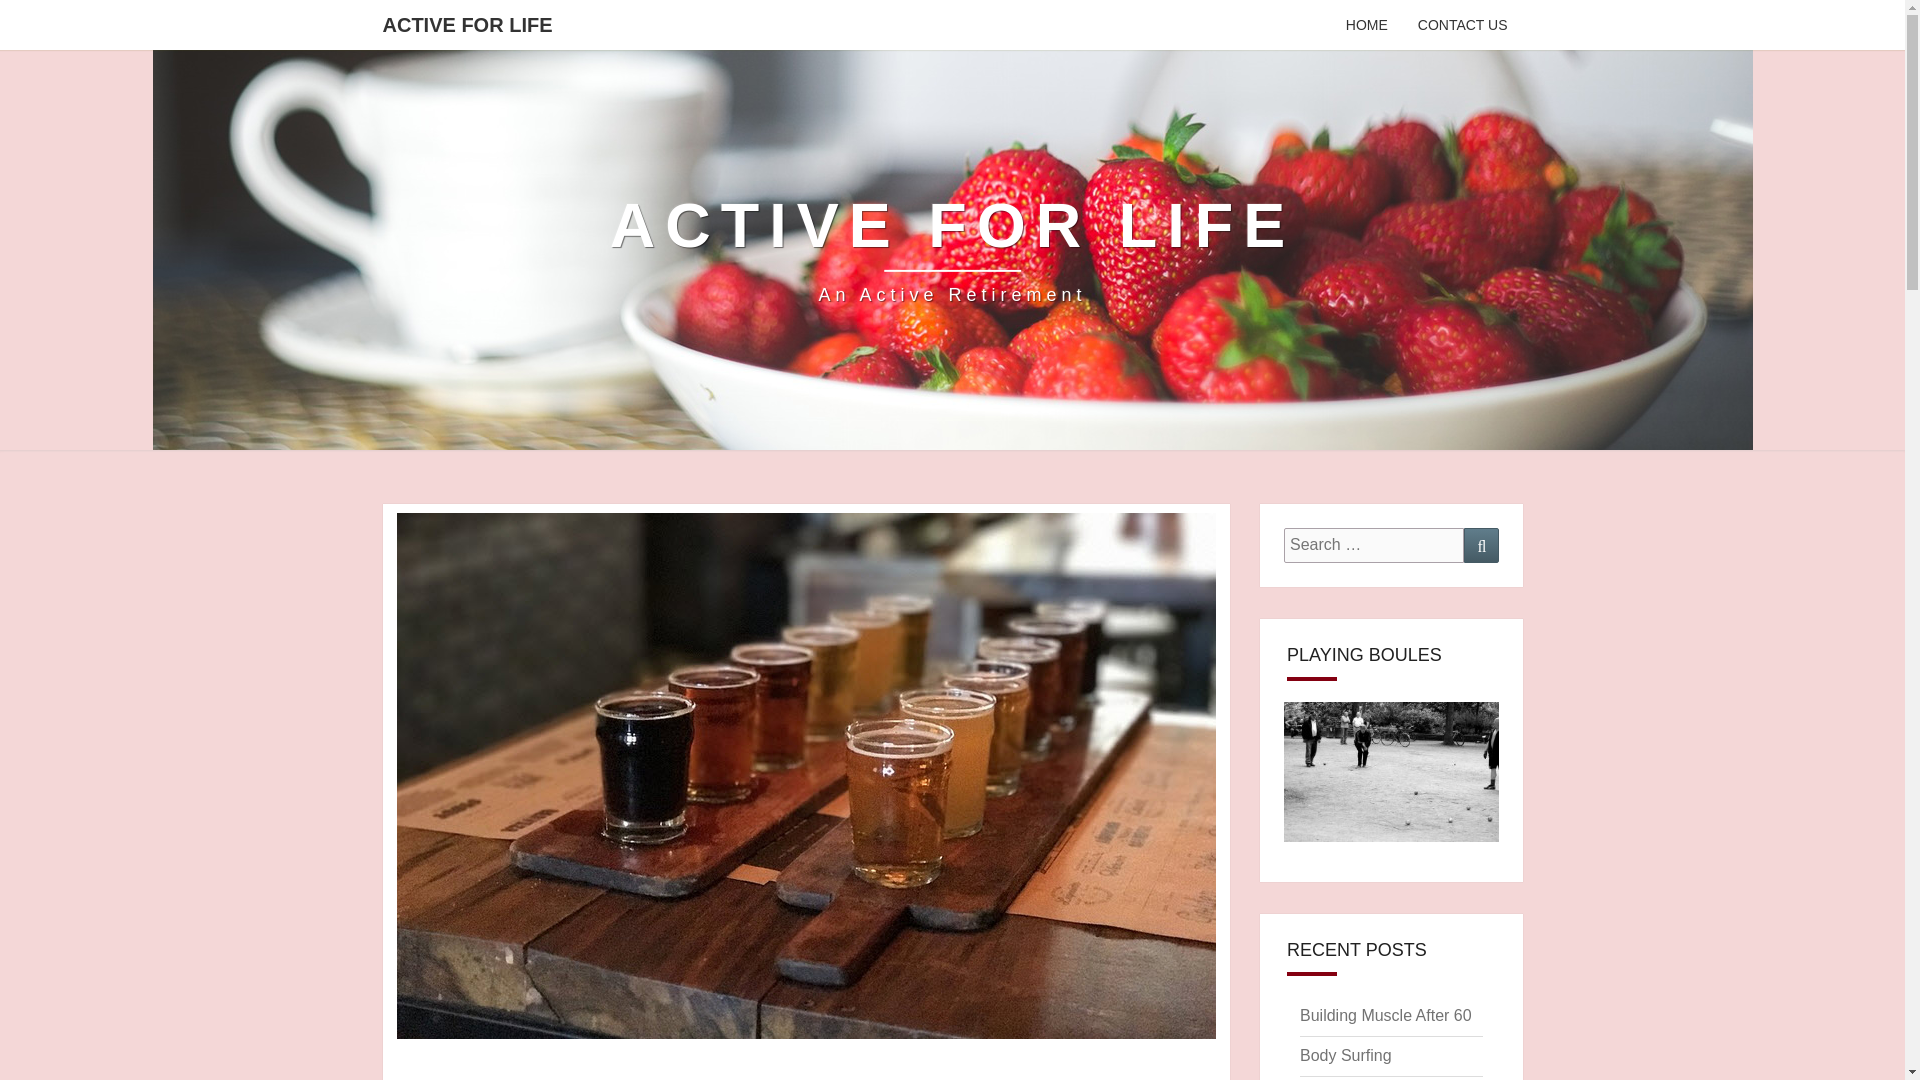 The height and width of the screenshot is (1080, 1920). Describe the element at coordinates (1386, 1014) in the screenshot. I see `Building Muscle After 60` at that location.